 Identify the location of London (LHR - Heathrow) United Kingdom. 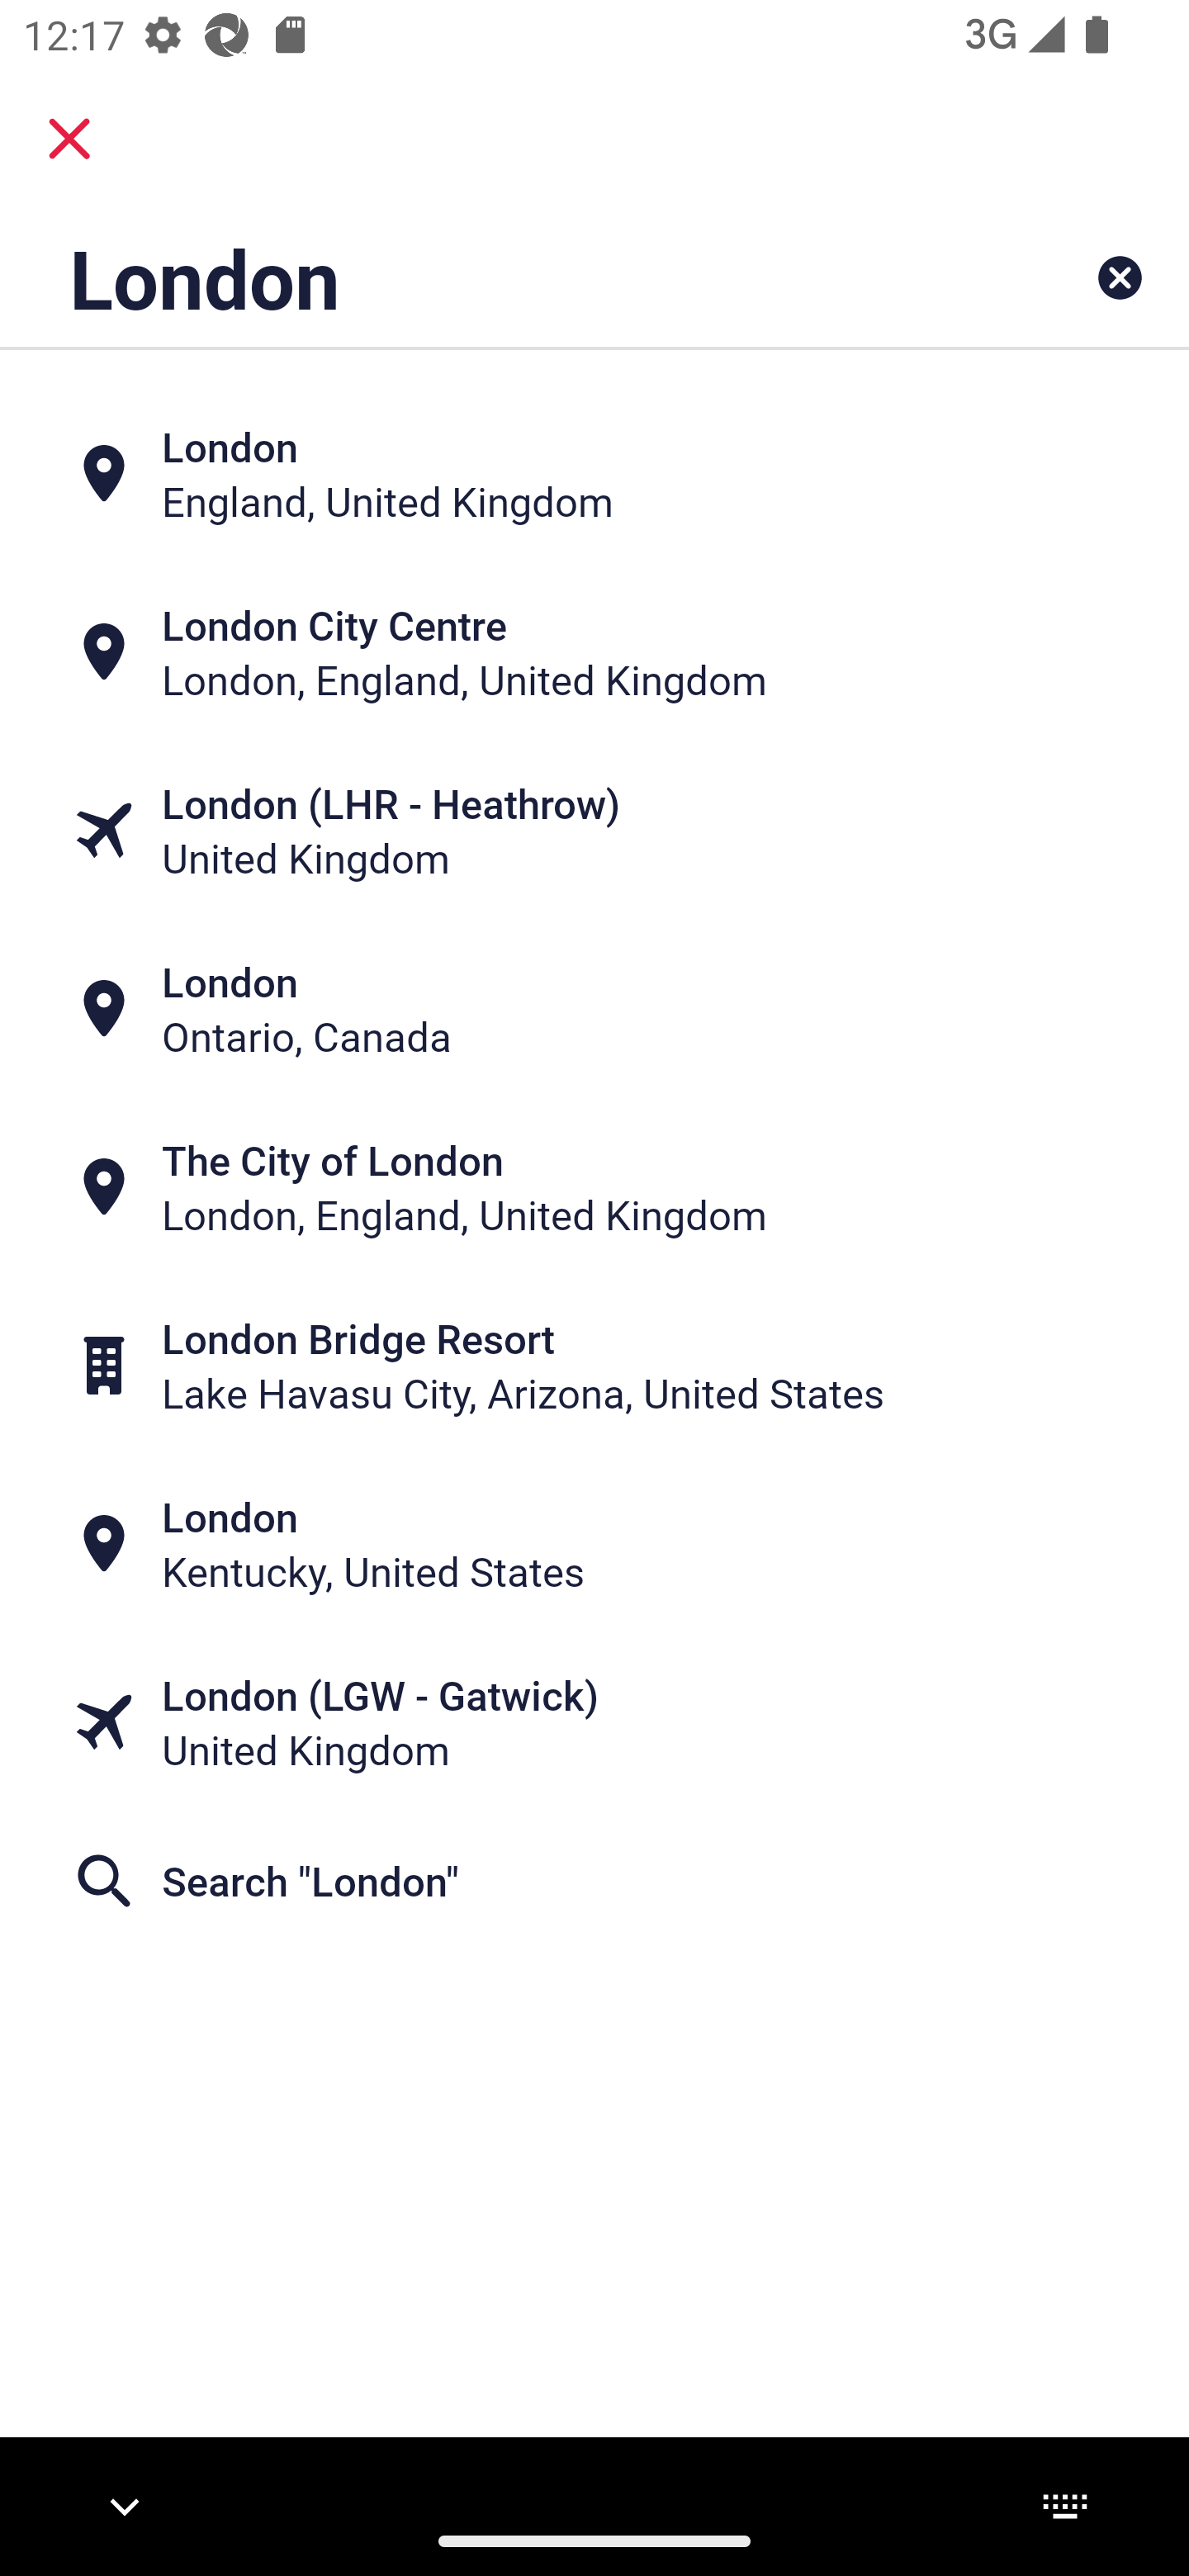
(594, 831).